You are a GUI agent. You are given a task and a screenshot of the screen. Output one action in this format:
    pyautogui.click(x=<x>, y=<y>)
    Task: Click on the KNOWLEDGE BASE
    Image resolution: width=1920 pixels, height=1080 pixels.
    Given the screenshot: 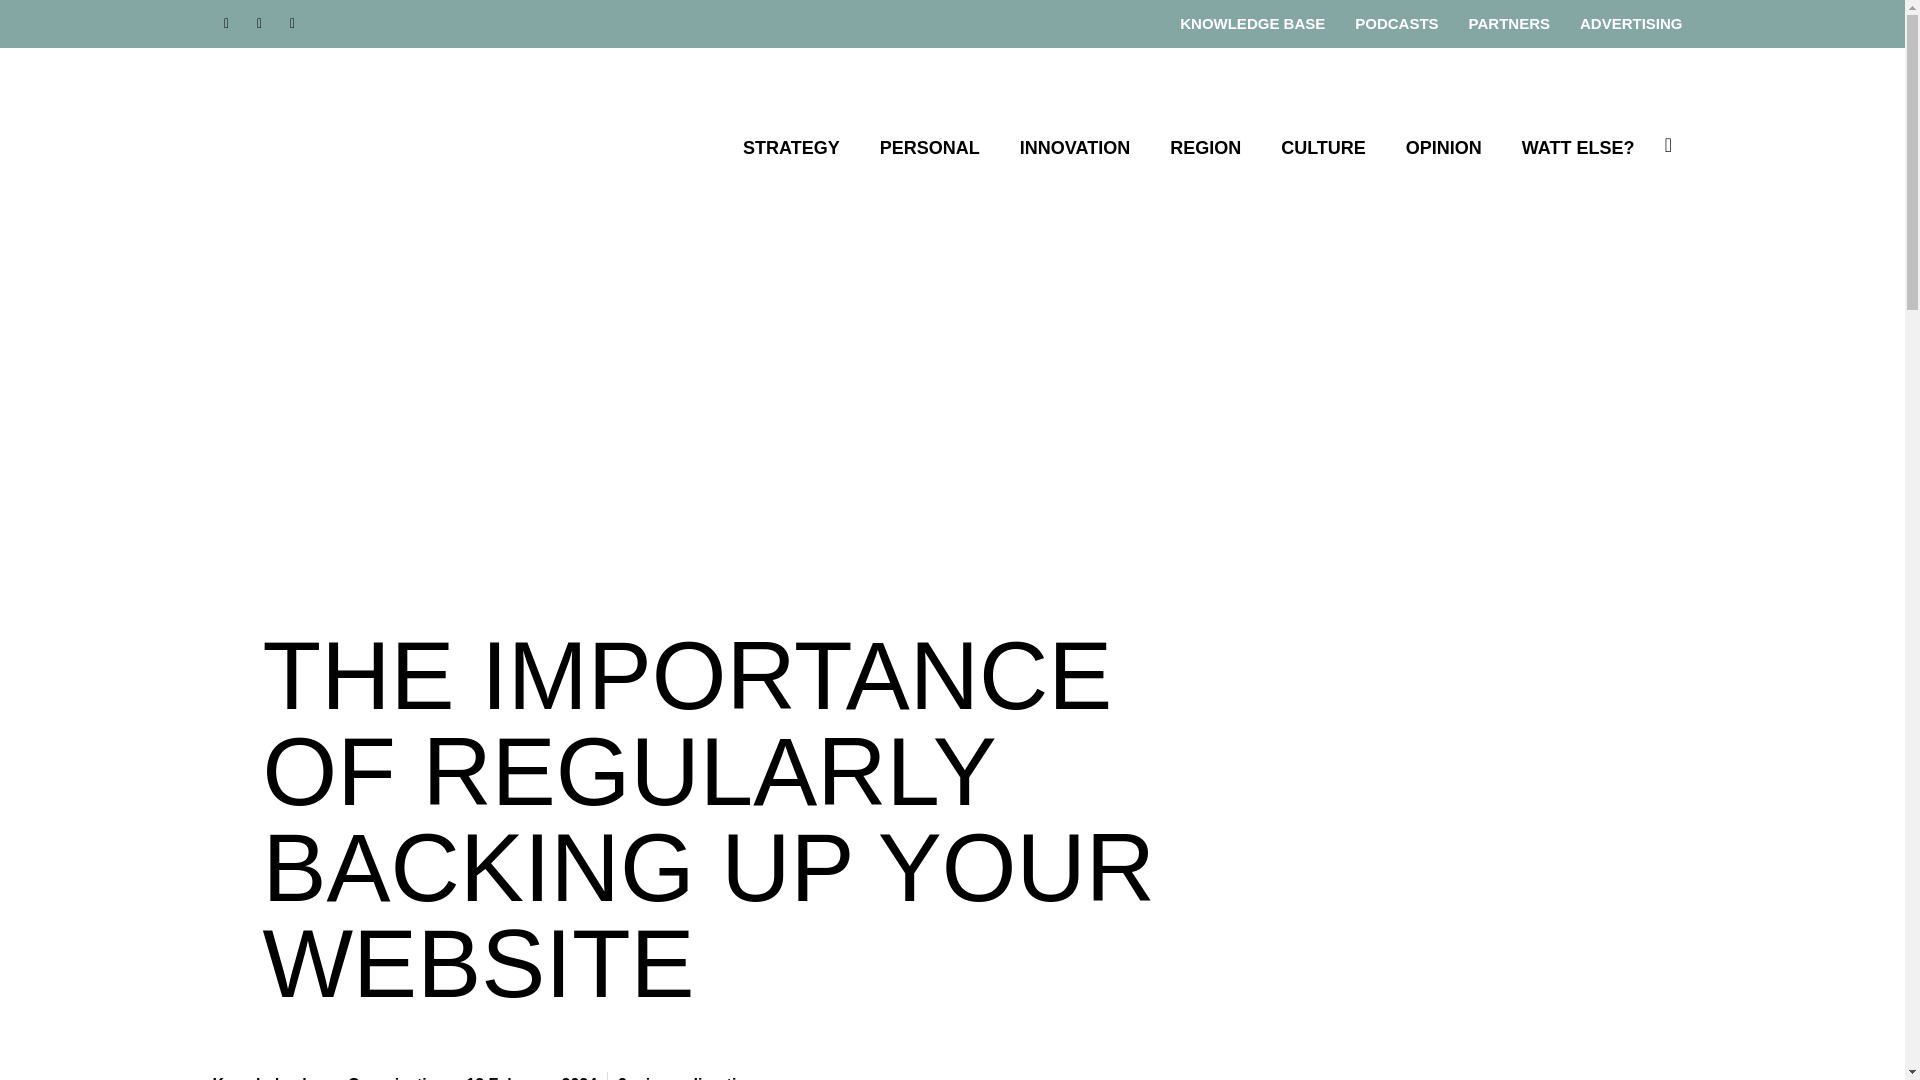 What is the action you would take?
    pyautogui.click(x=1252, y=23)
    